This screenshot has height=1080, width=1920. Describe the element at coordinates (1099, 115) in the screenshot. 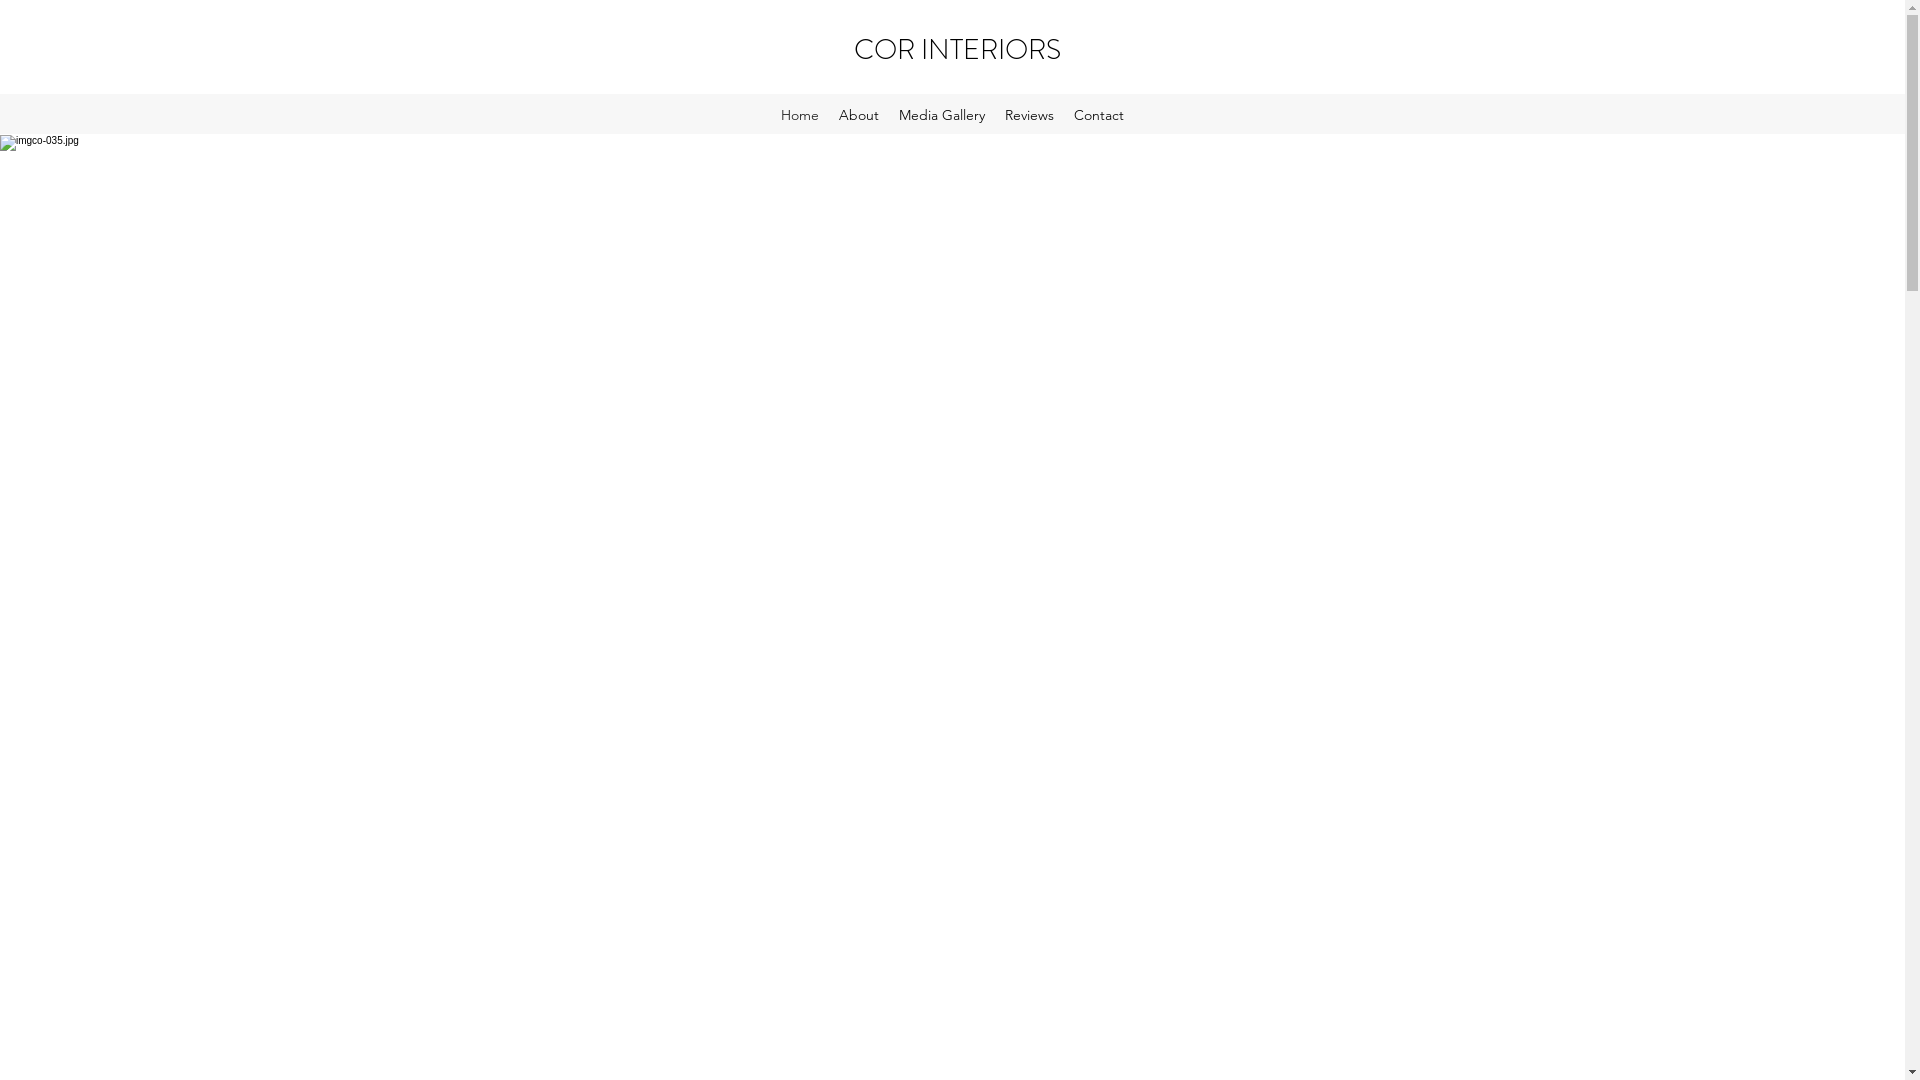

I see `Contact` at that location.